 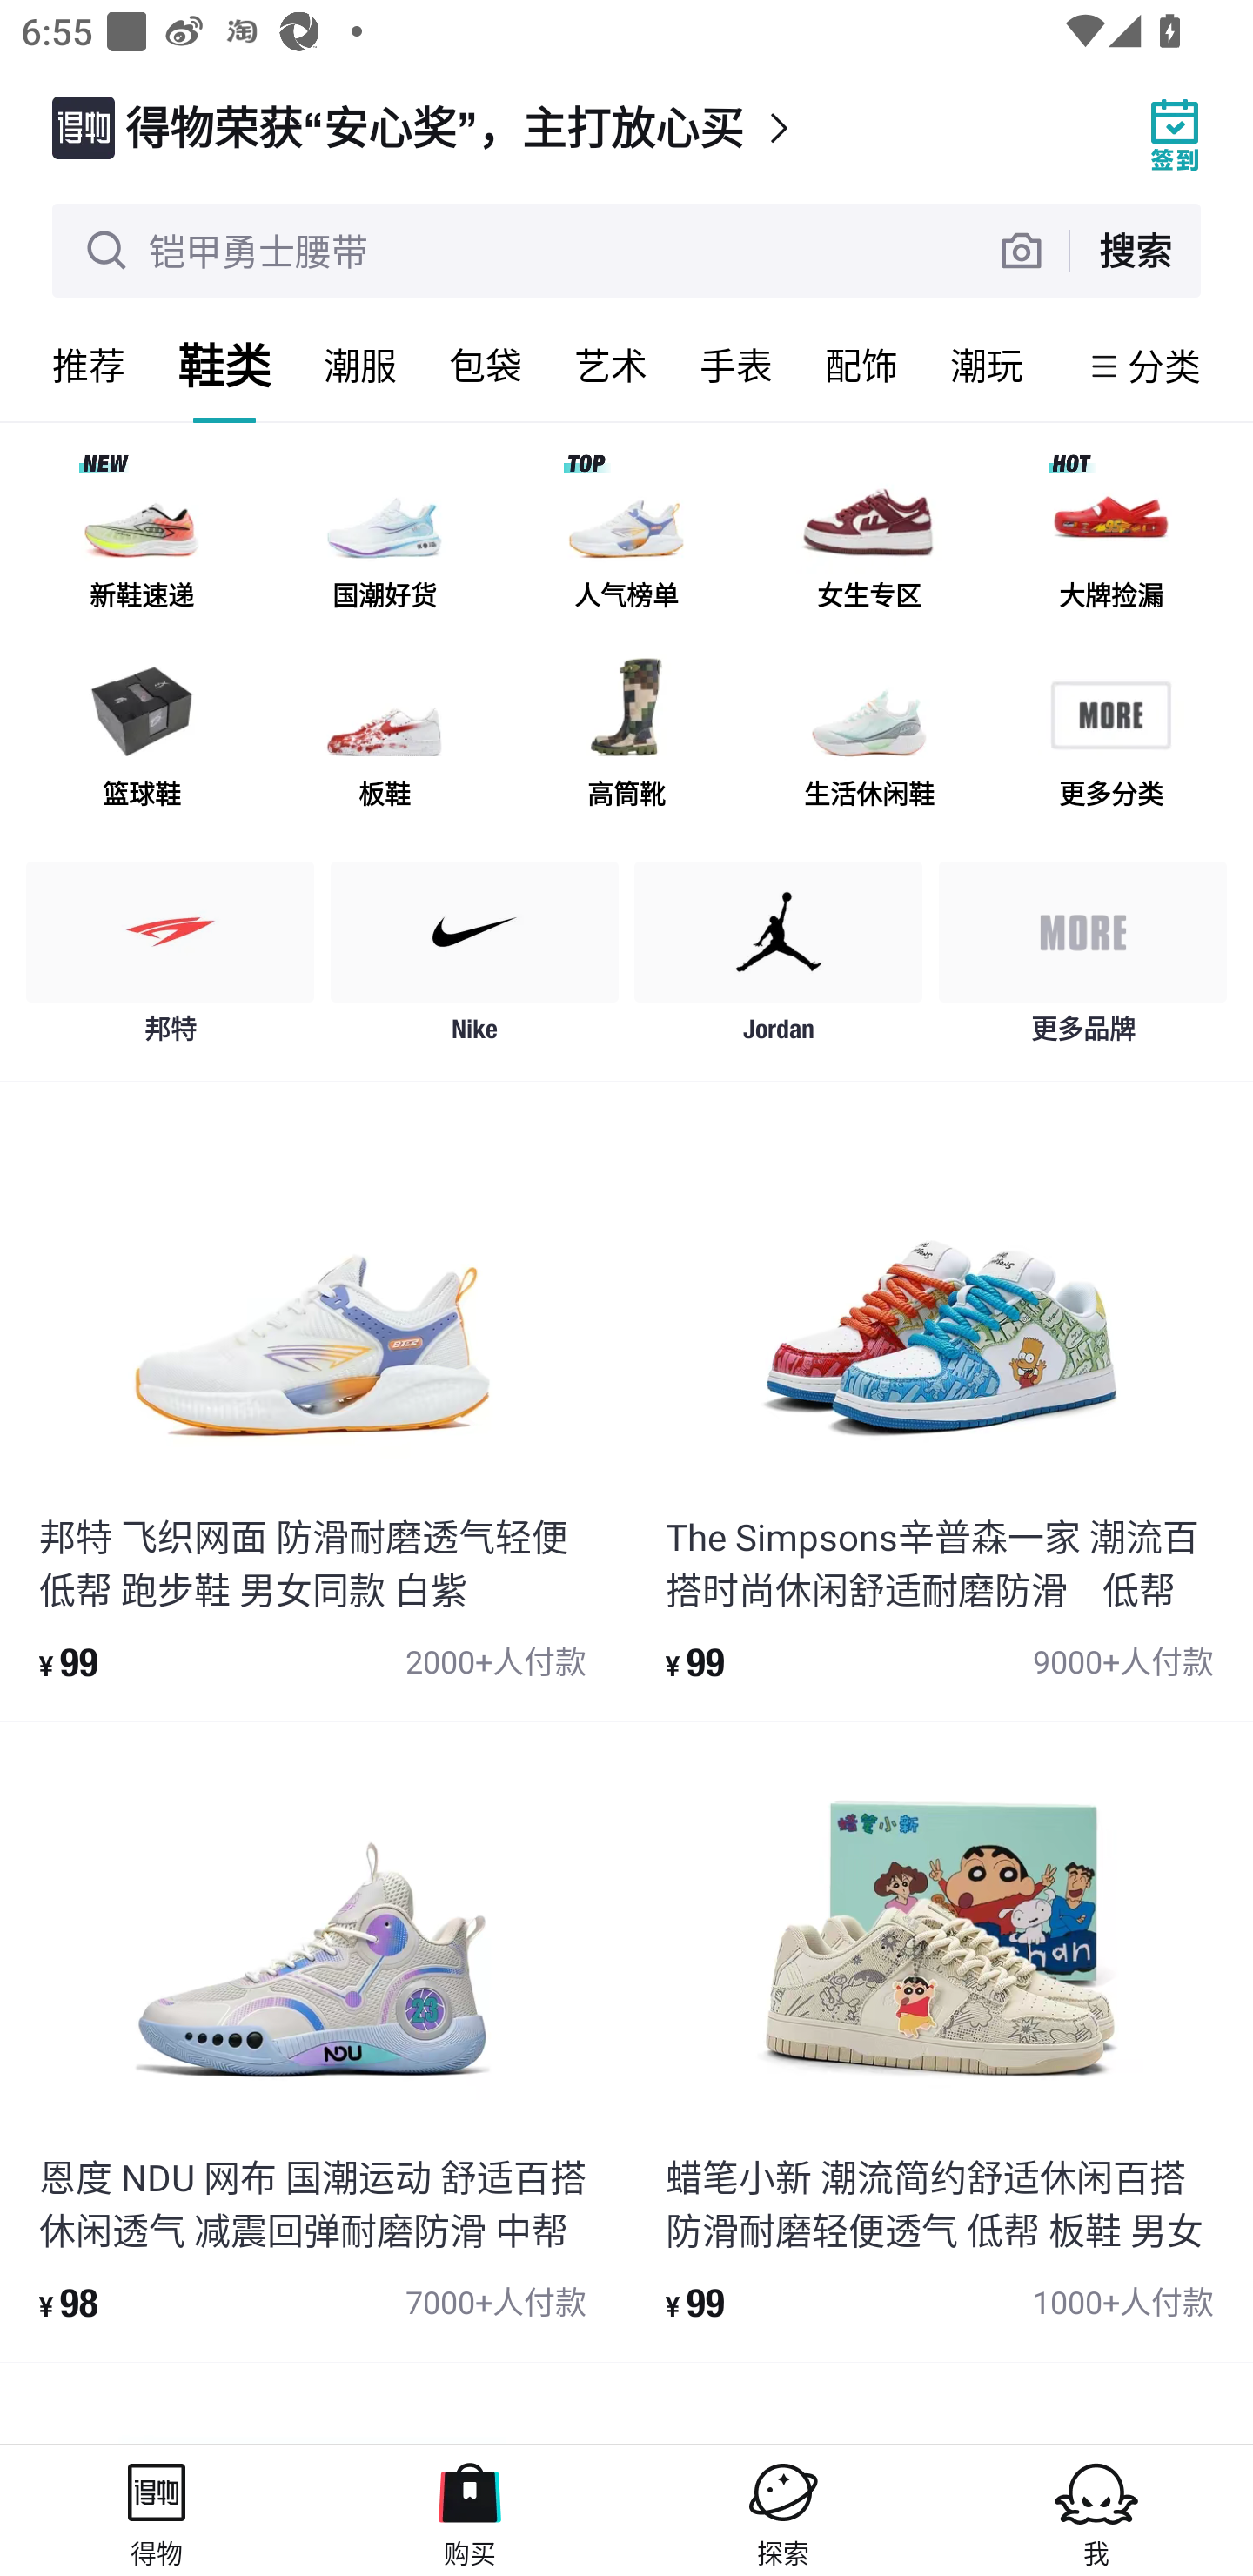 I want to click on 分类, so click(x=1164, y=366).